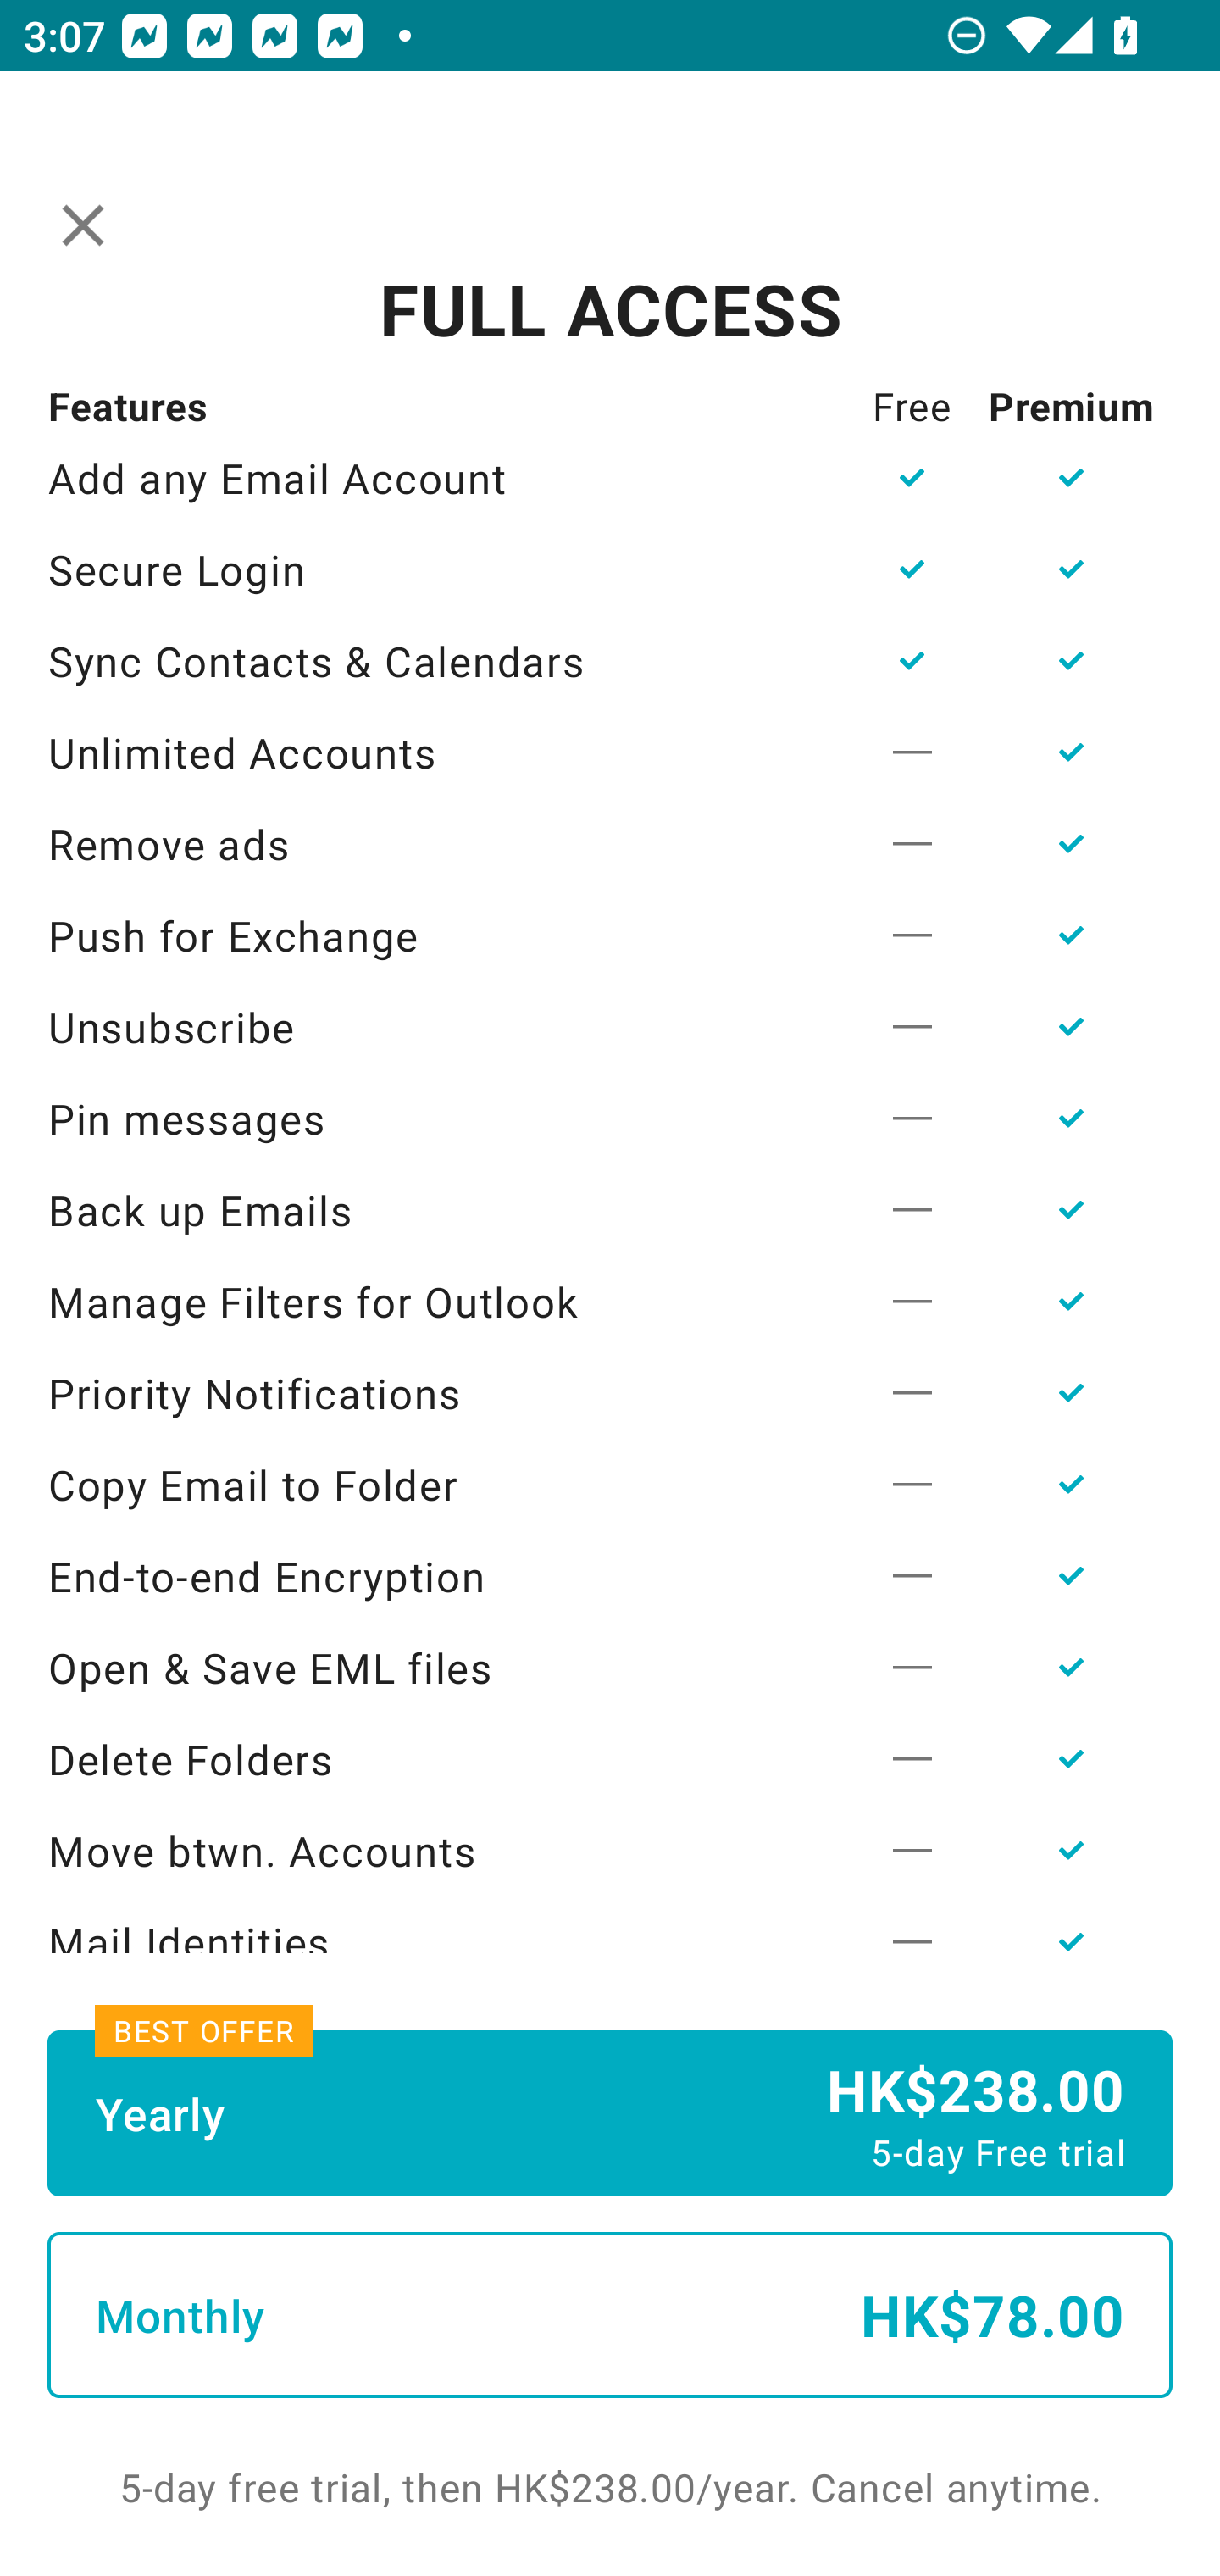  I want to click on Yearly HK$238.00 5-day Free trial, so click(610, 2113).